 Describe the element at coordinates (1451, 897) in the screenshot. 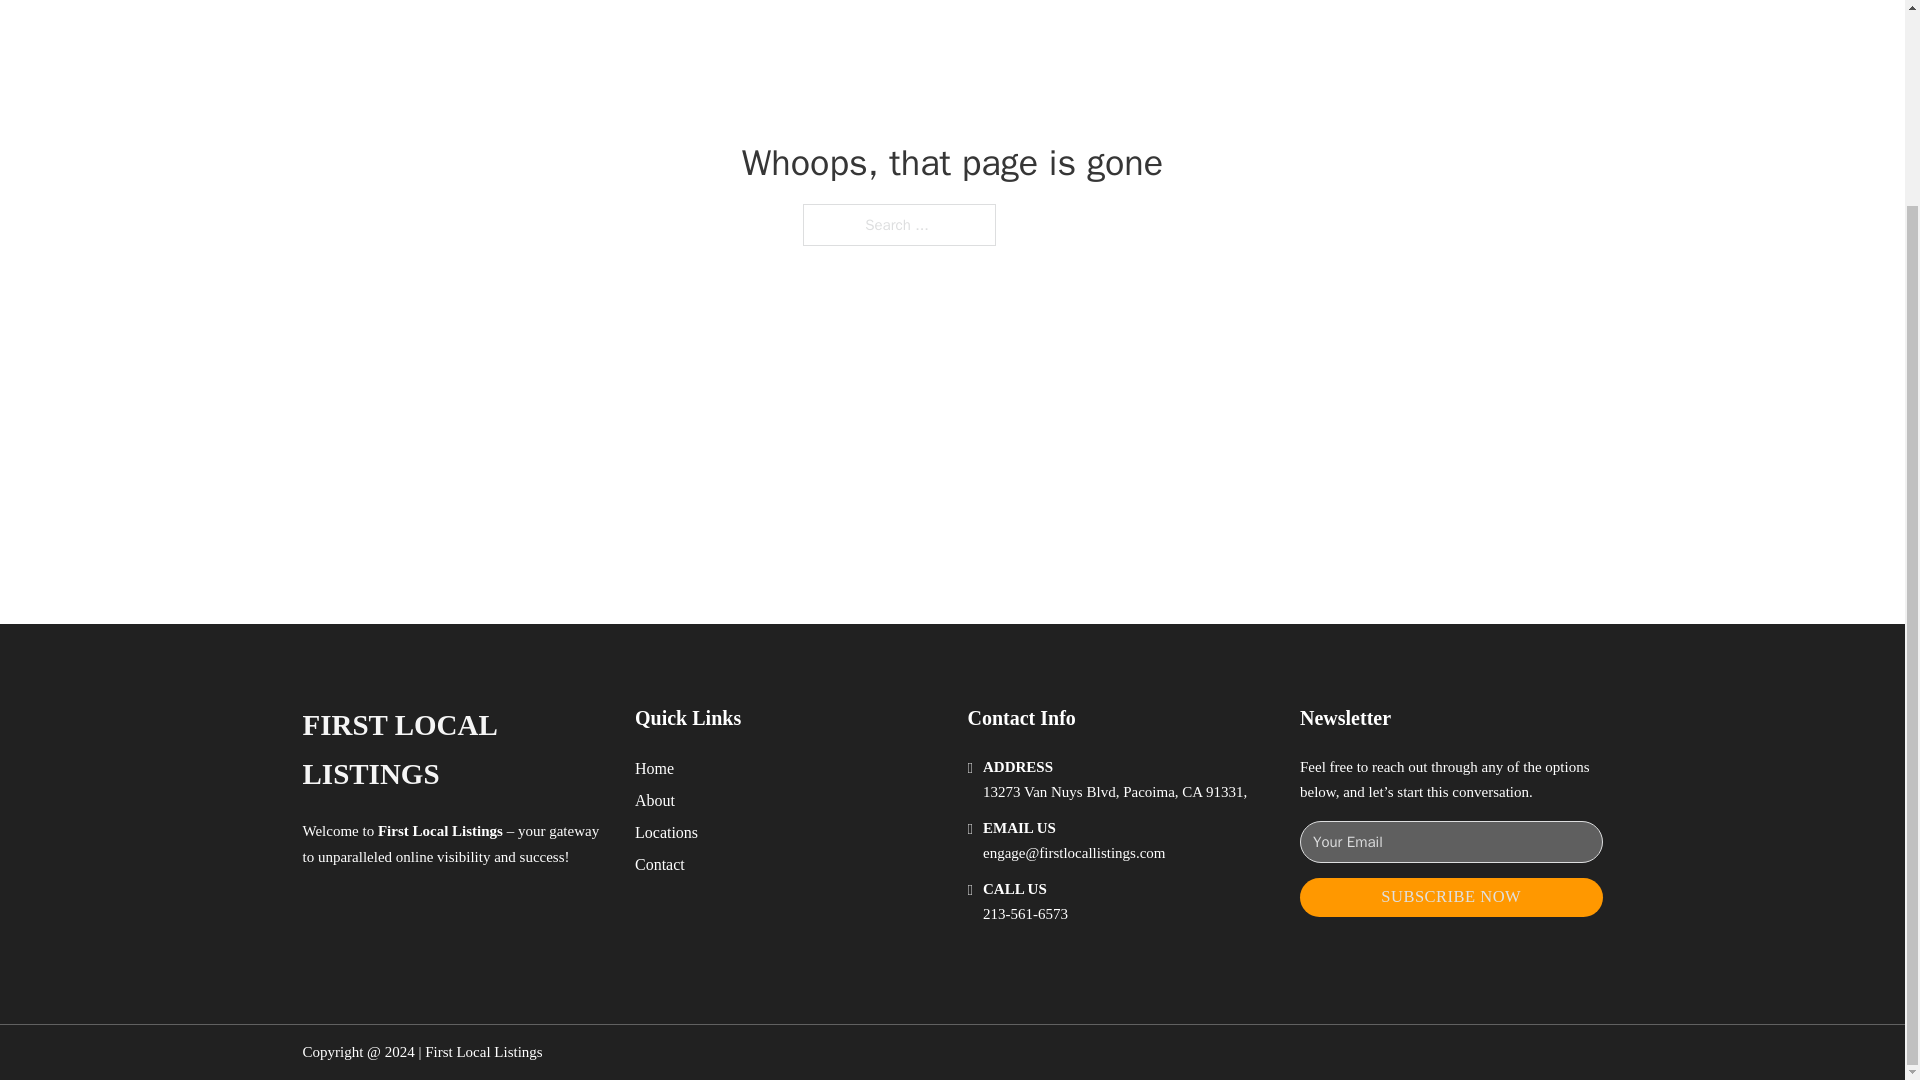

I see `SUBSCRIBE NOW` at that location.